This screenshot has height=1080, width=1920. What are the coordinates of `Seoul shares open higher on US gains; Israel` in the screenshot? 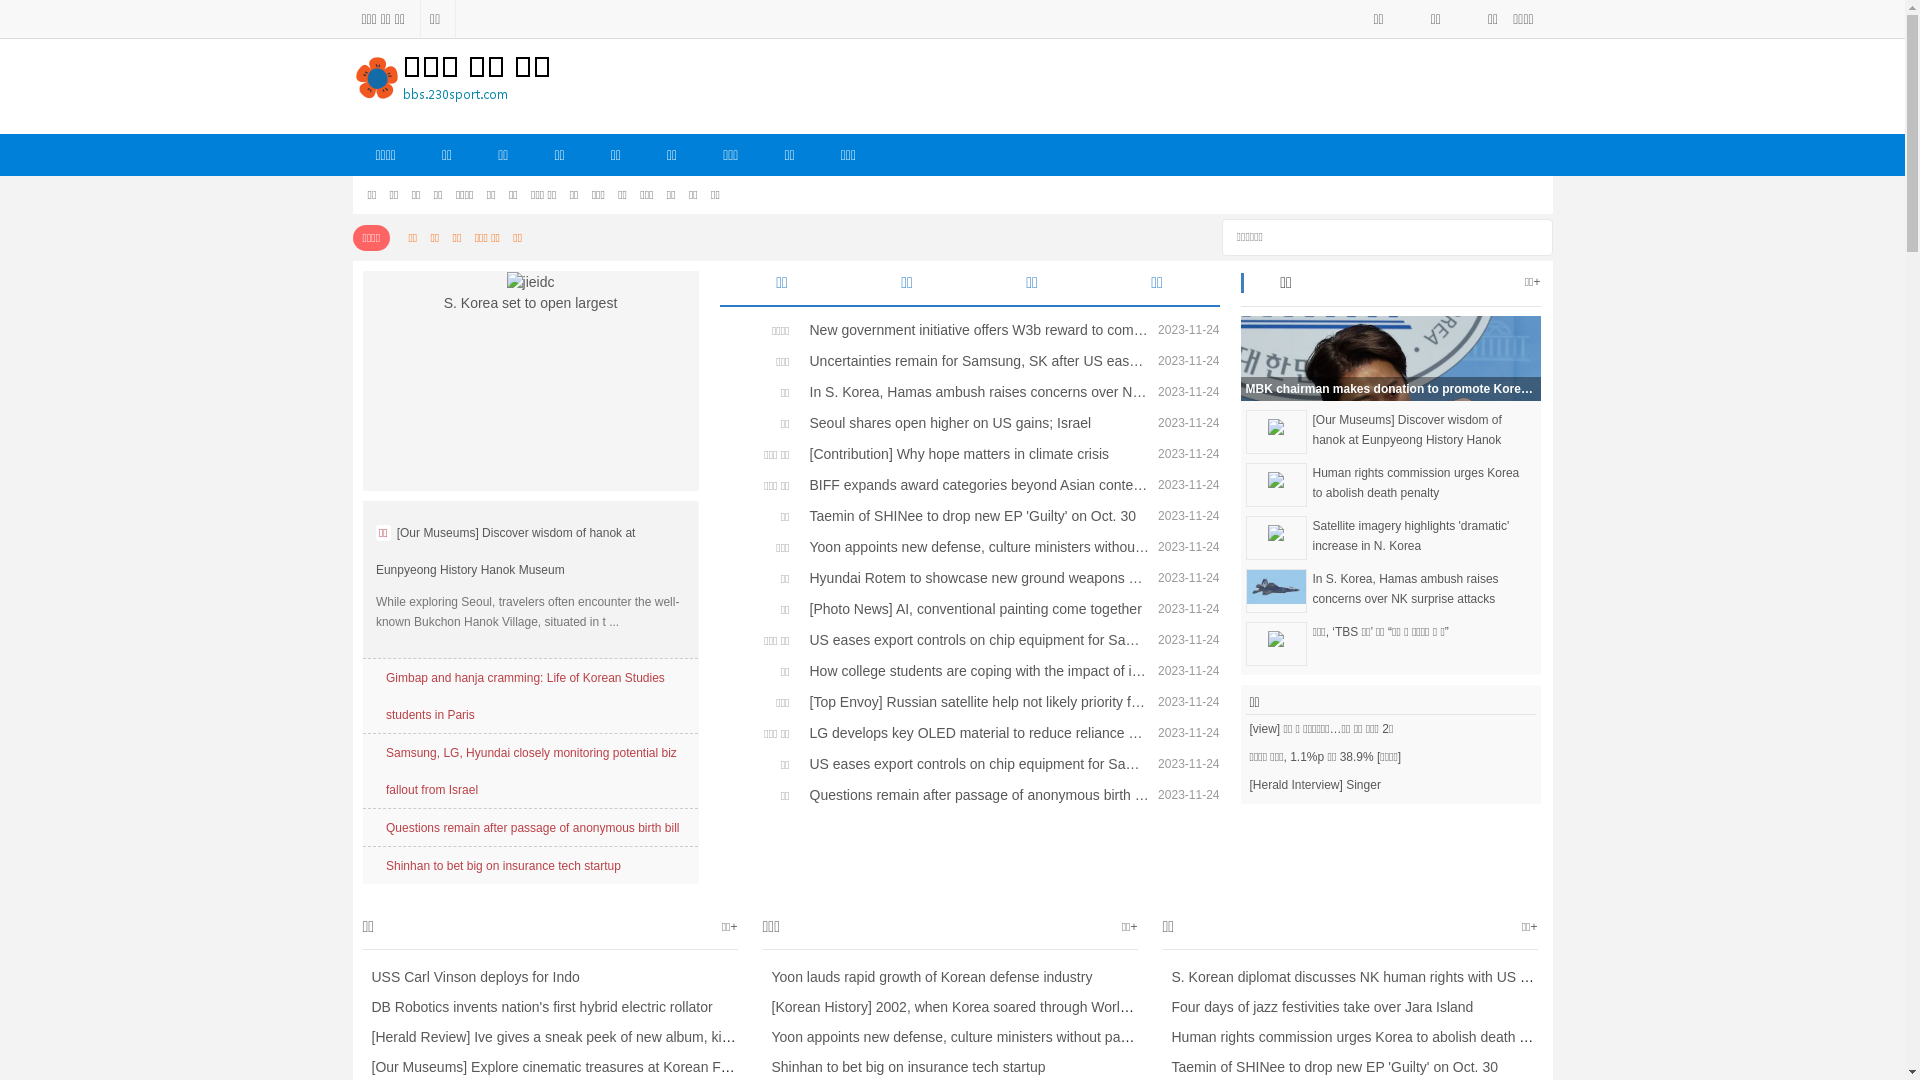 It's located at (975, 423).